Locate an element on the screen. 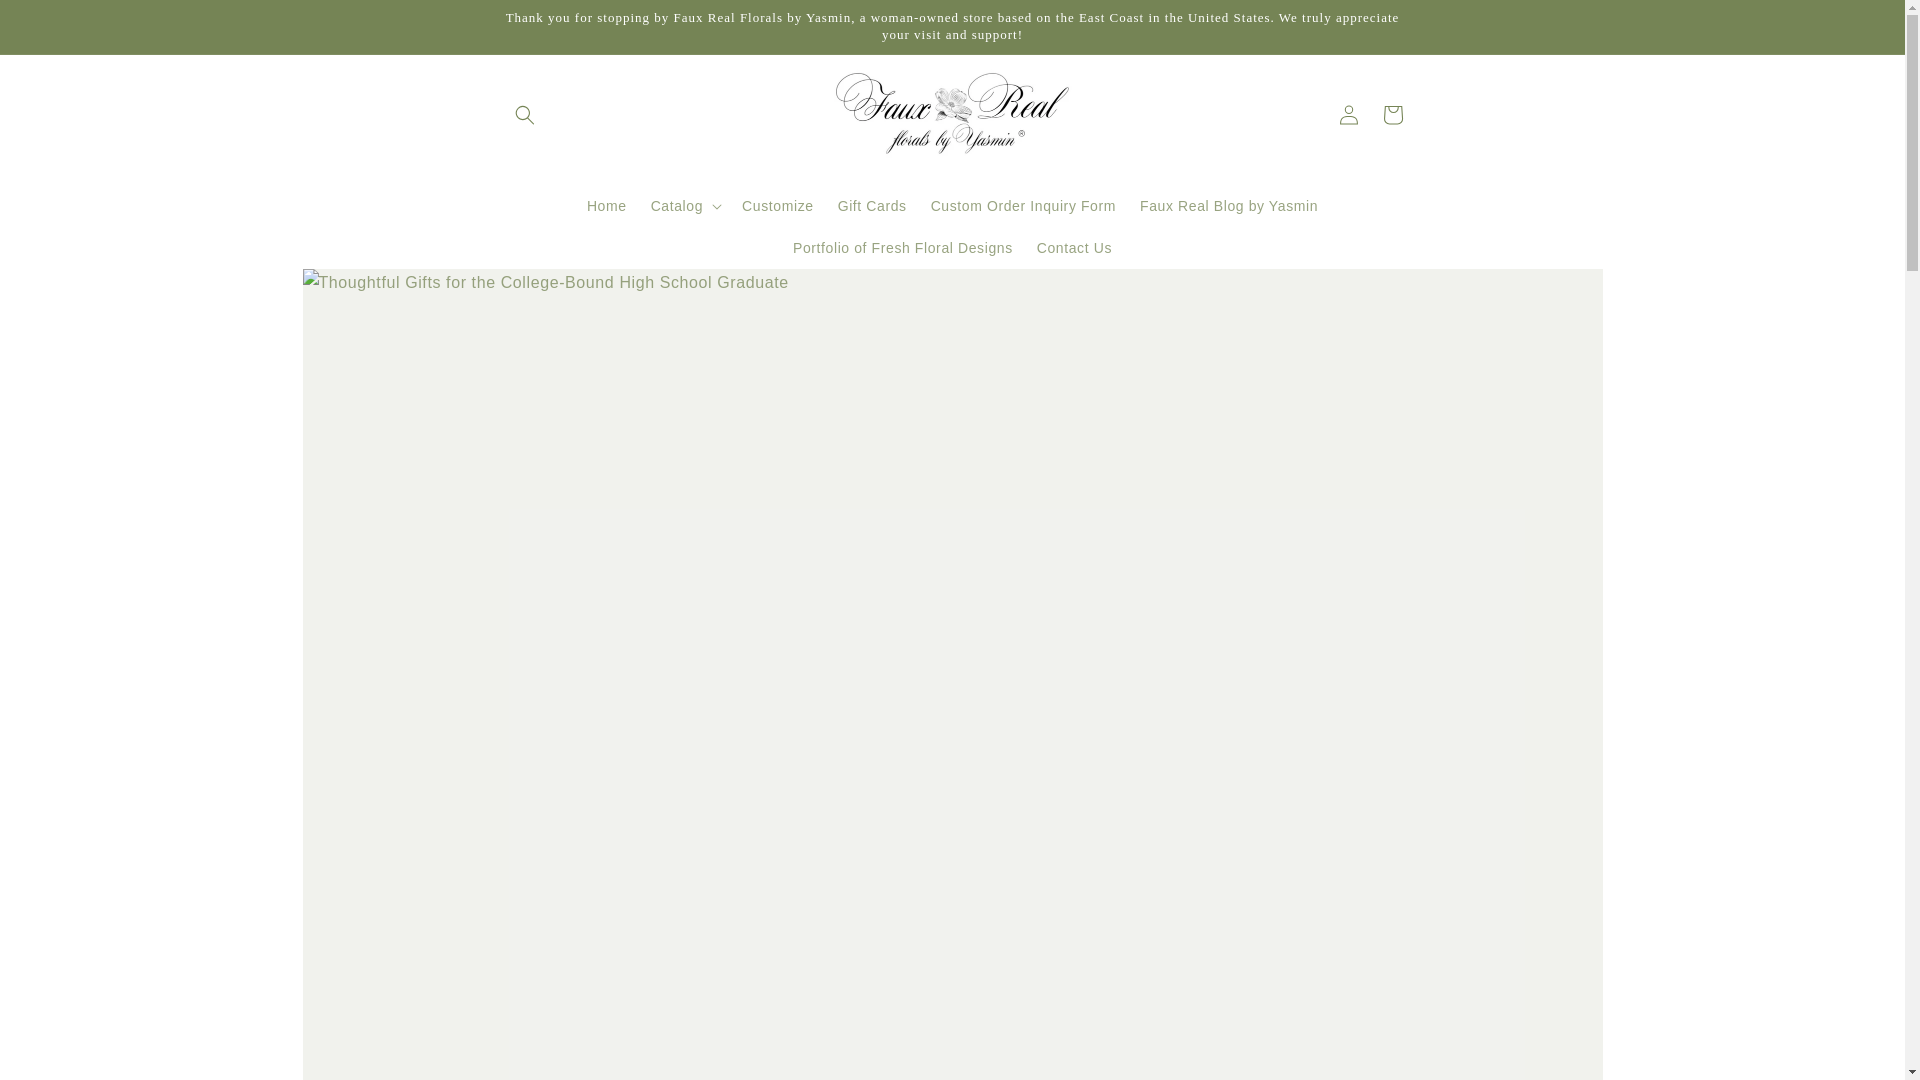  Skip to content is located at coordinates (61, 24).